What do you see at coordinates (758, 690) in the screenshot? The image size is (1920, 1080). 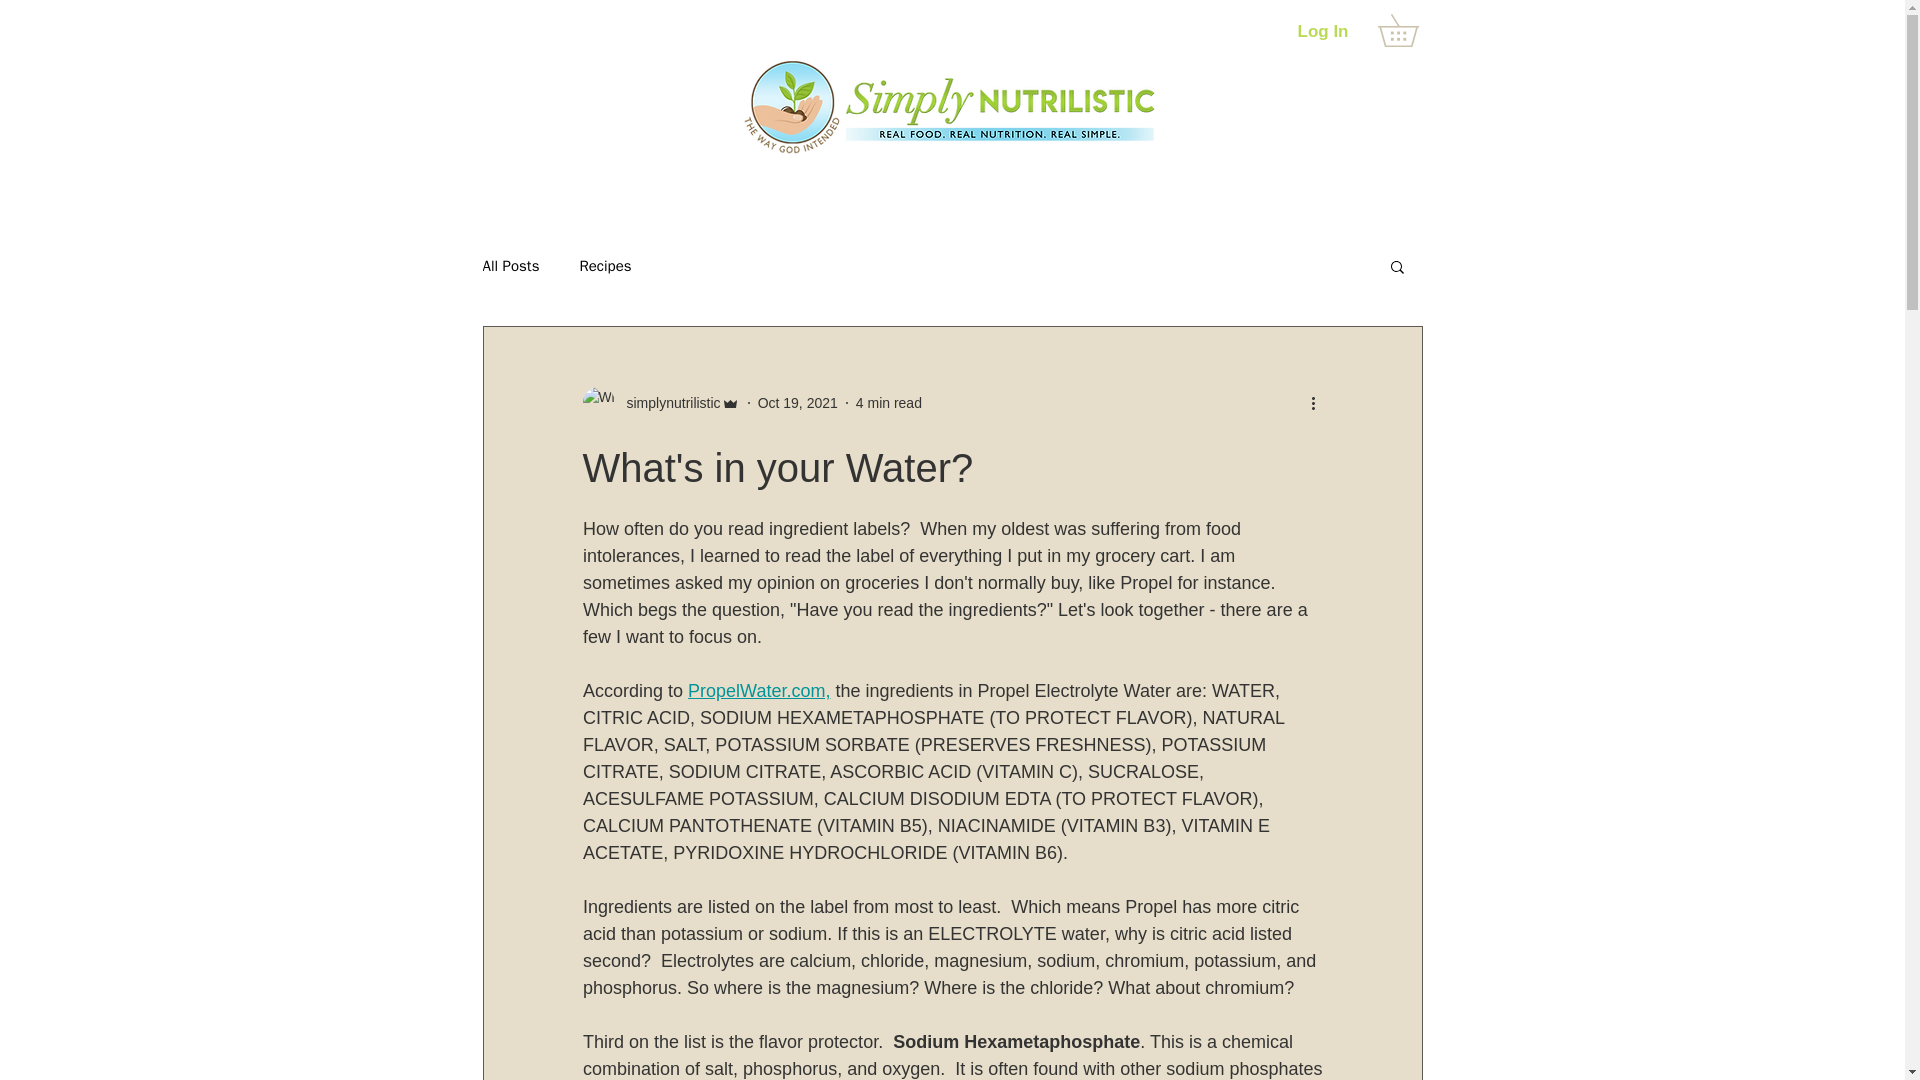 I see `PropelWater.com,` at bounding box center [758, 690].